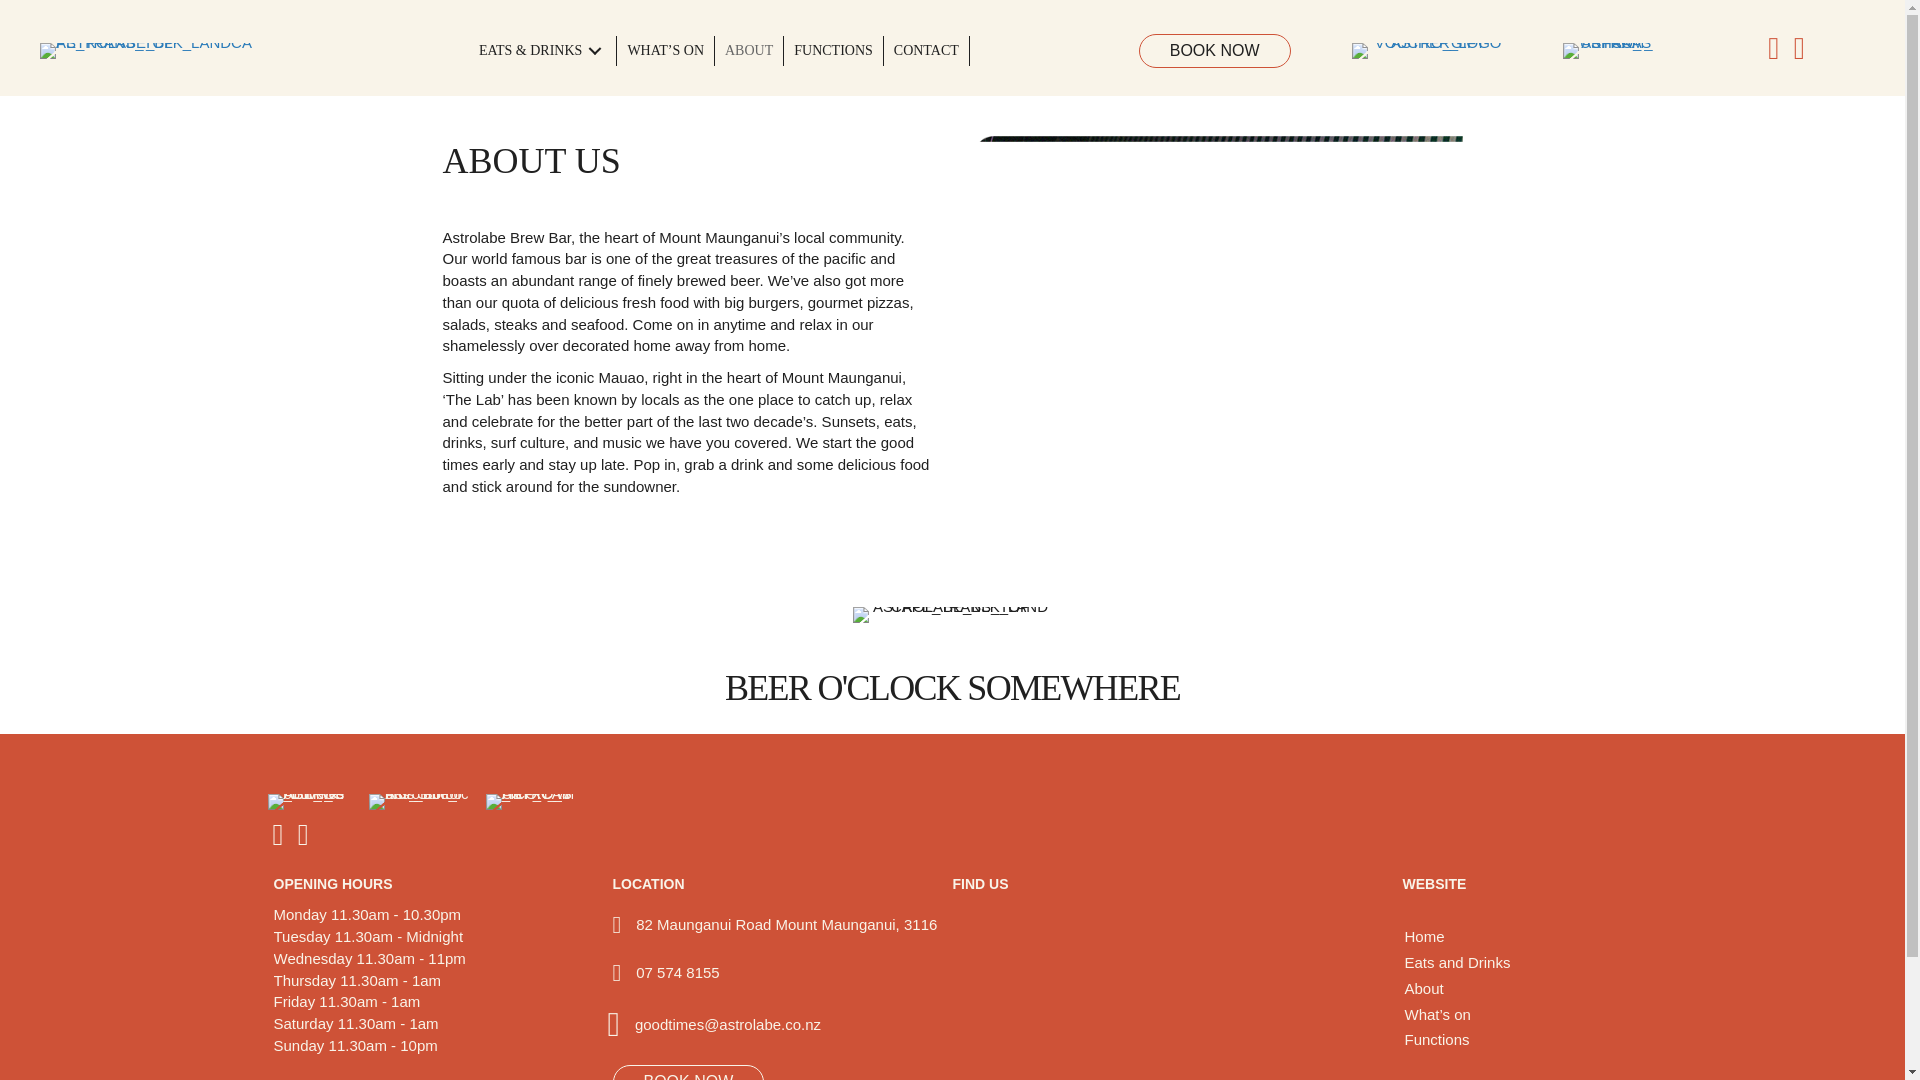 The width and height of the screenshot is (1920, 1080). What do you see at coordinates (926, 50) in the screenshot?
I see `CONTACT` at bounding box center [926, 50].